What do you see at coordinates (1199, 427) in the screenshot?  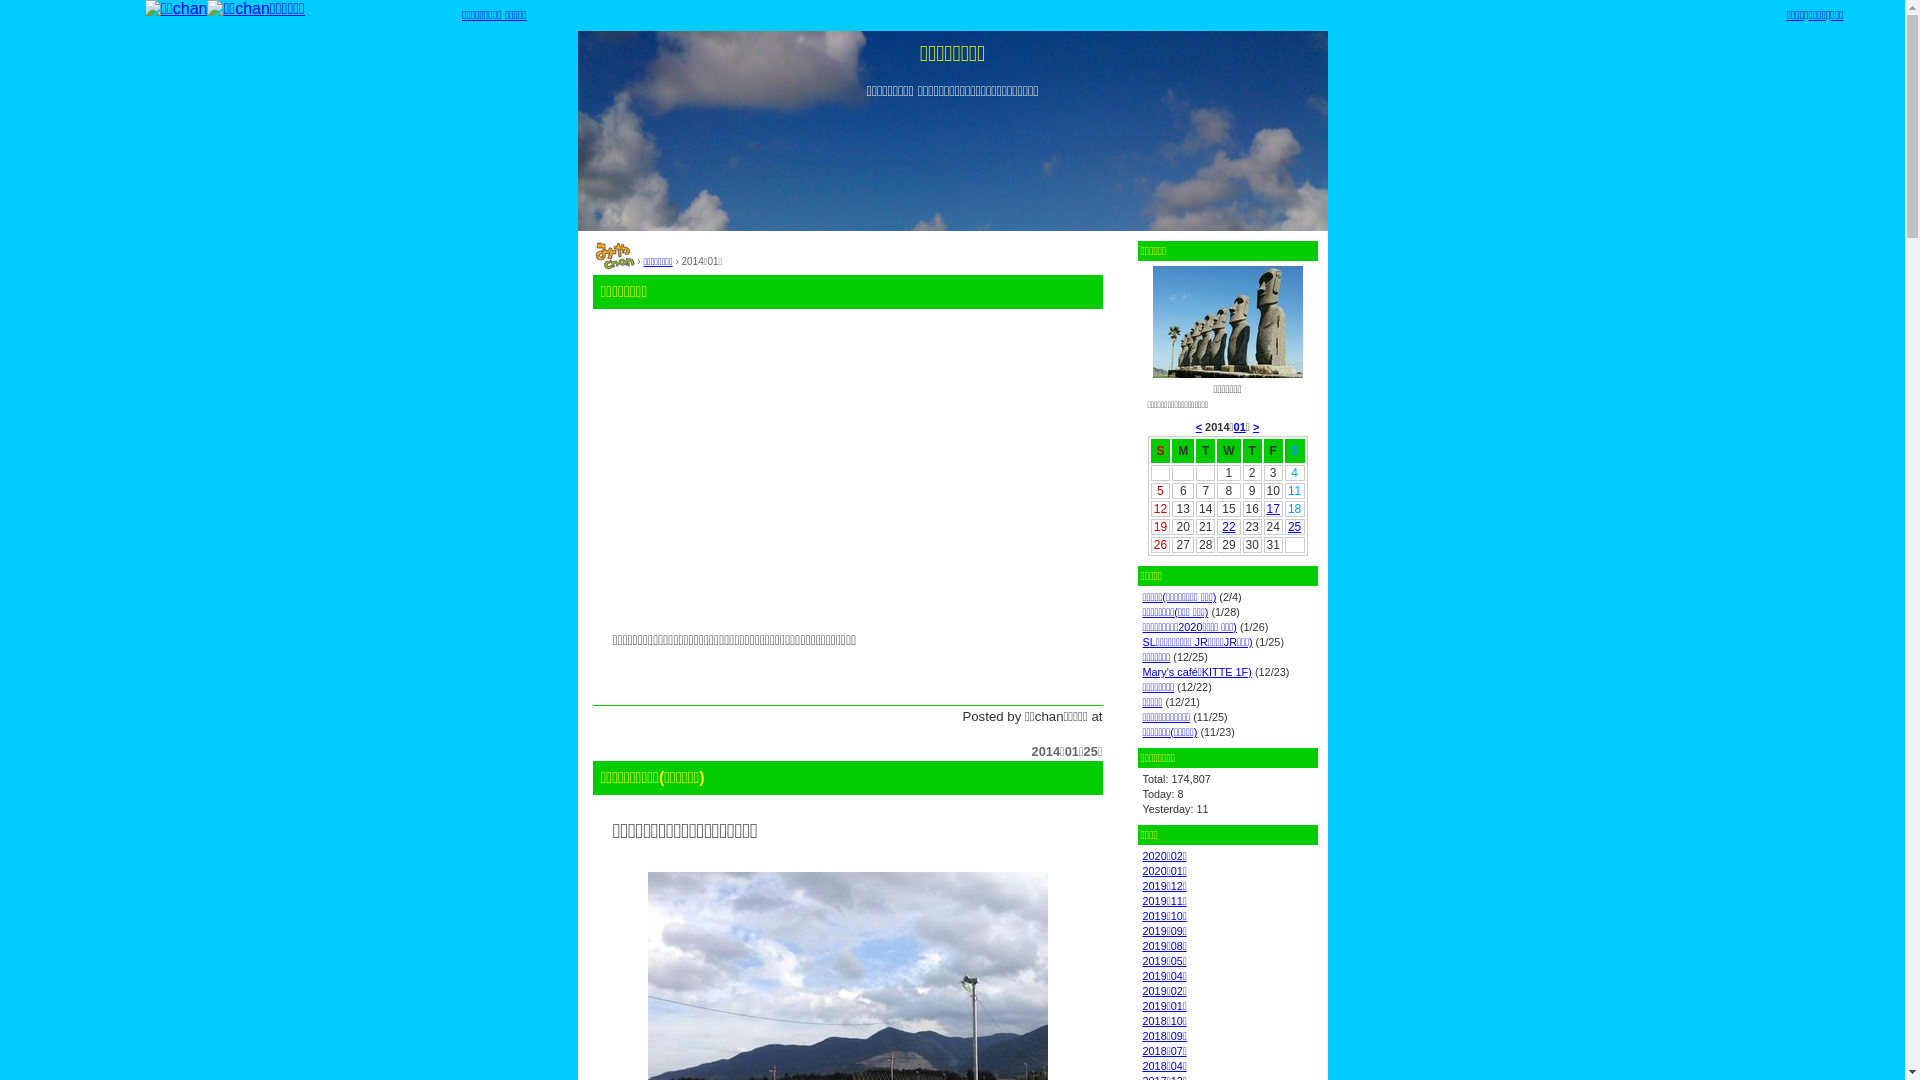 I see `<` at bounding box center [1199, 427].